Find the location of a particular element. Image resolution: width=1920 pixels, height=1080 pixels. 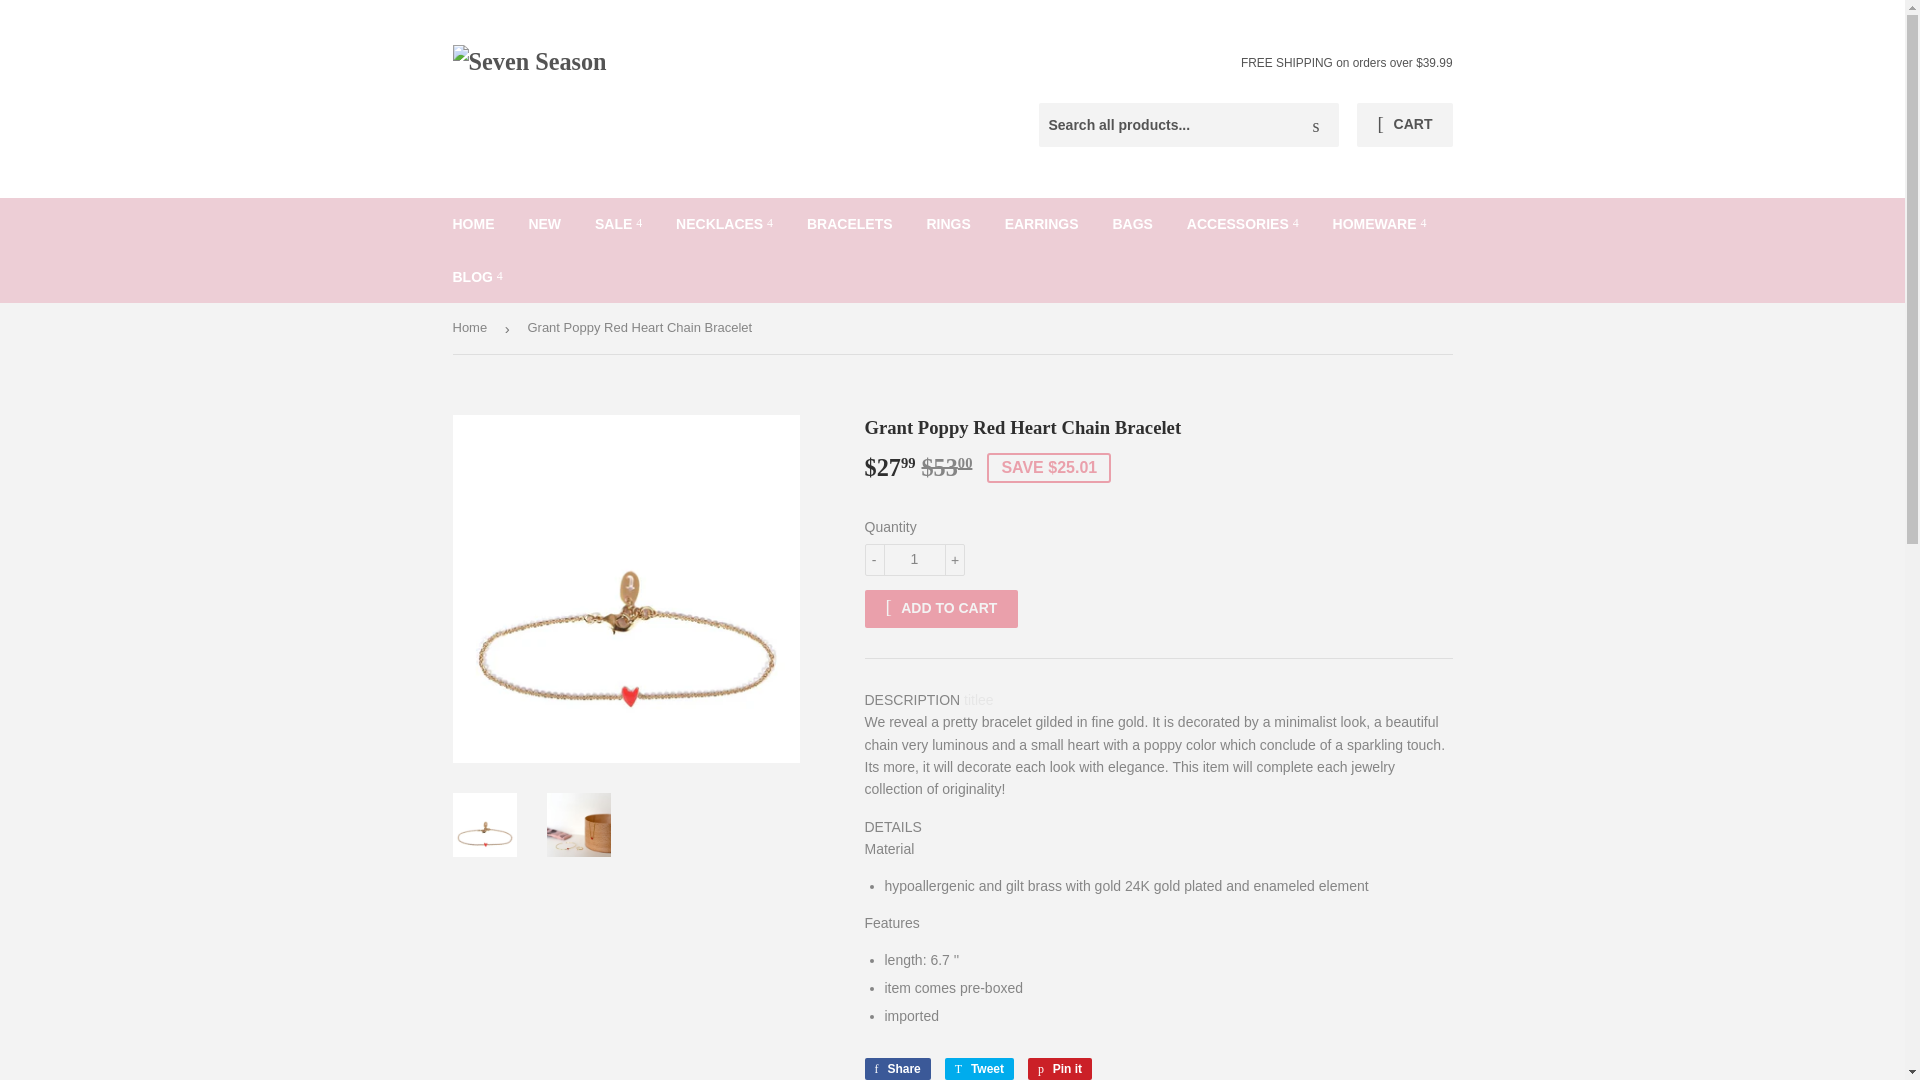

CART is located at coordinates (1404, 124).